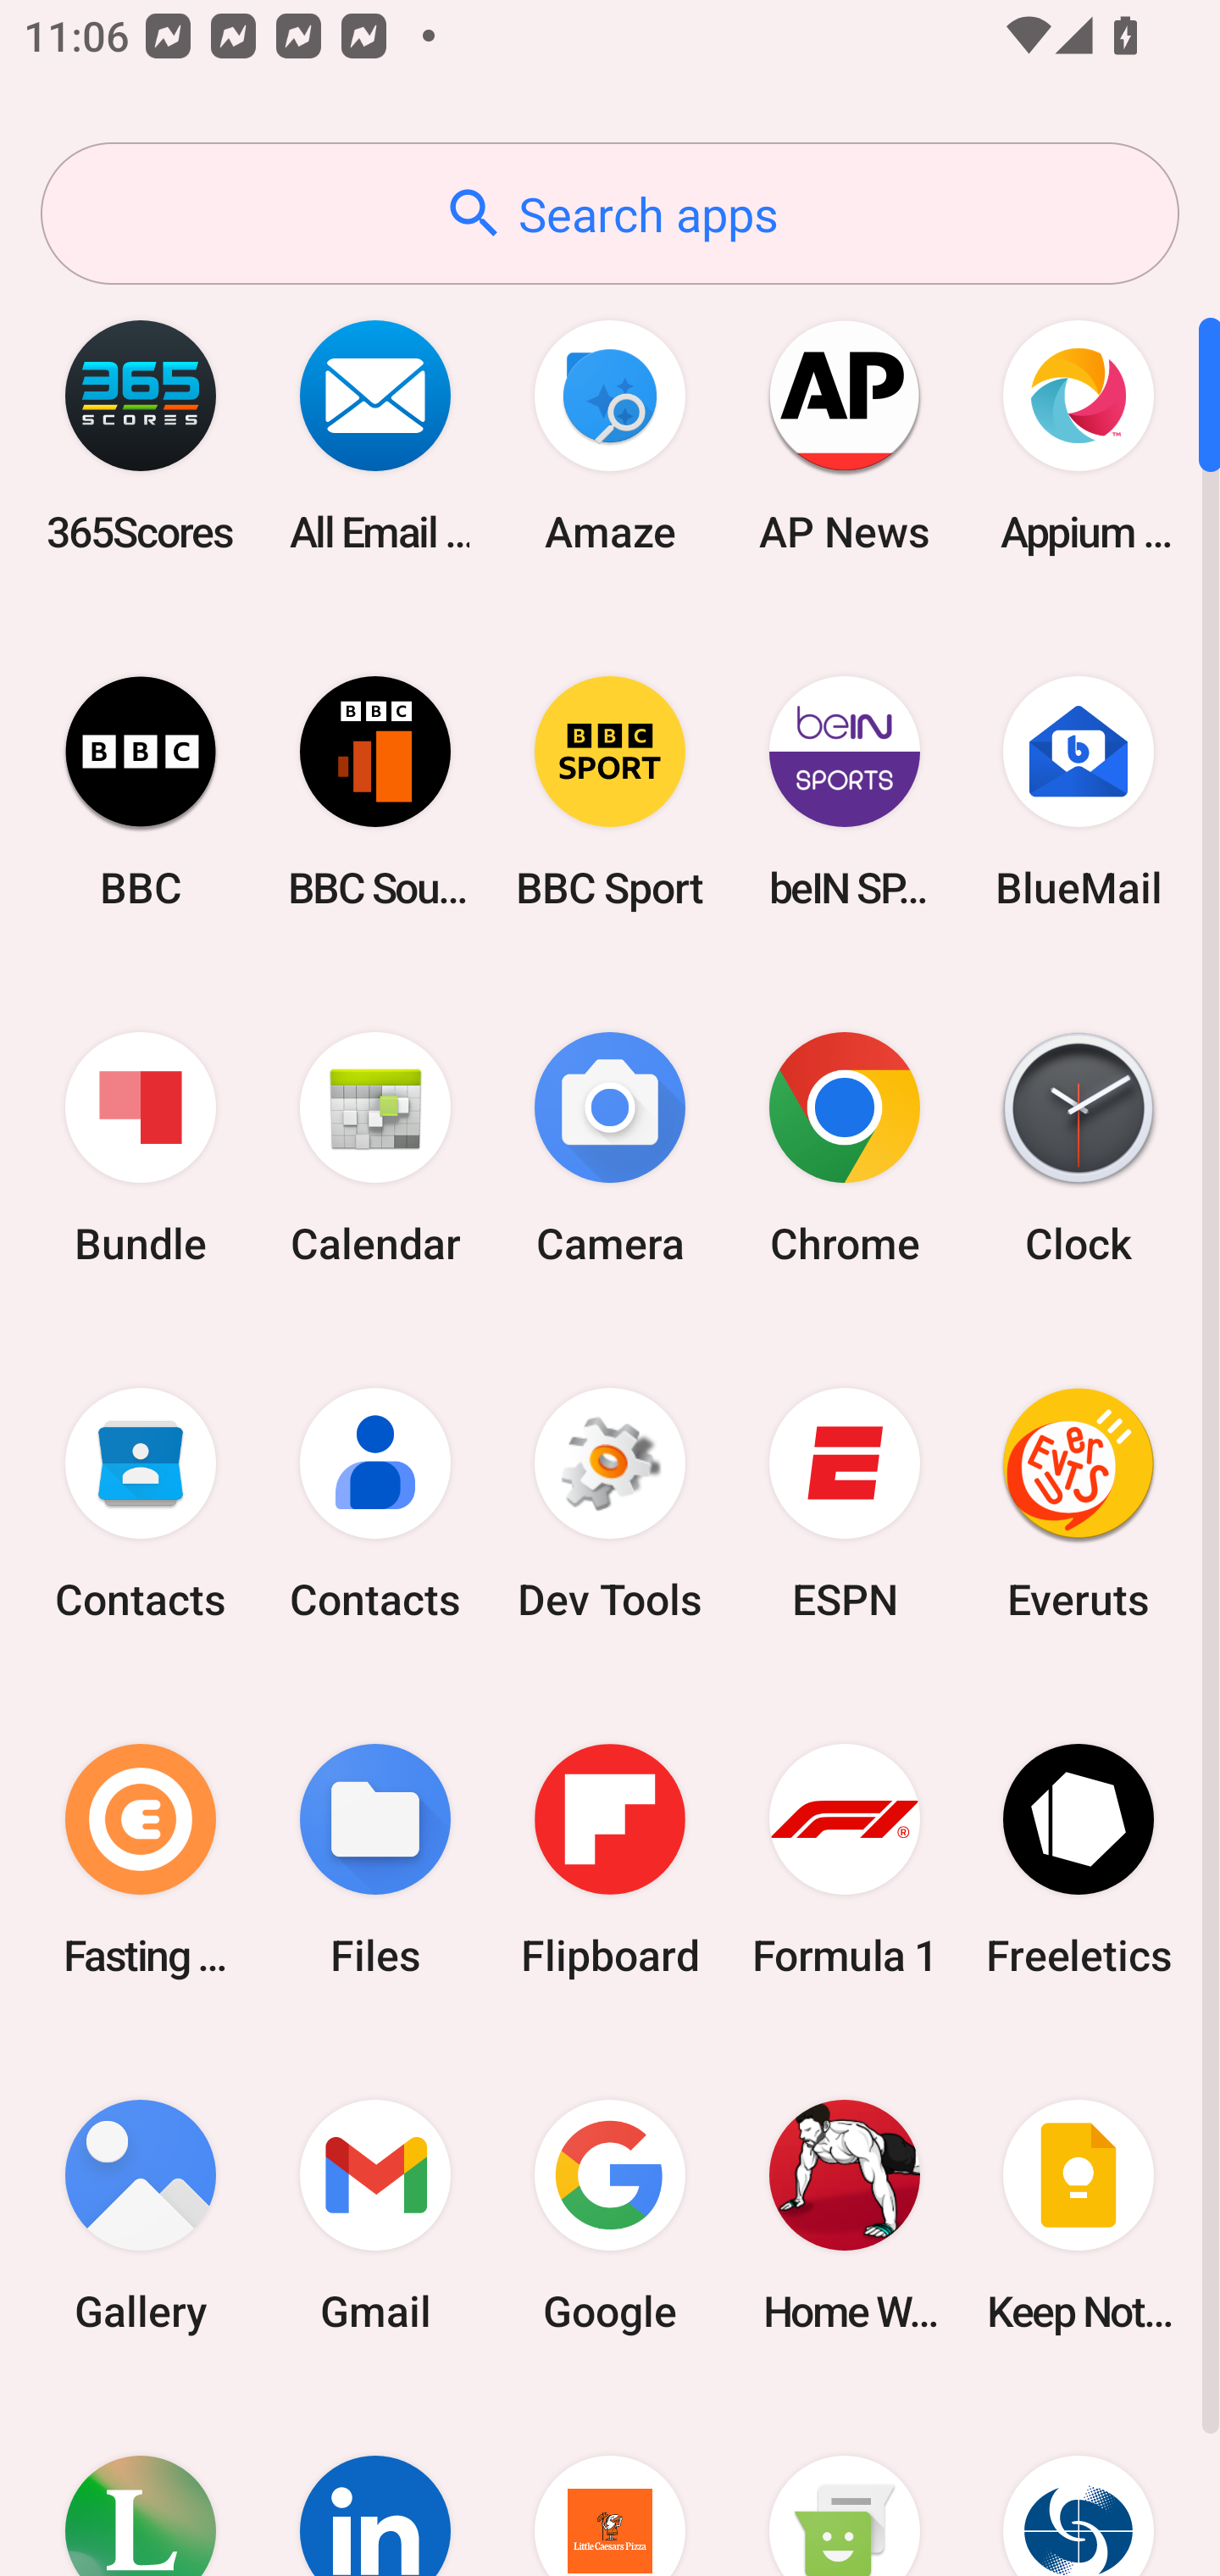 The image size is (1220, 2576). What do you see at coordinates (141, 791) in the screenshot?
I see `BBC` at bounding box center [141, 791].